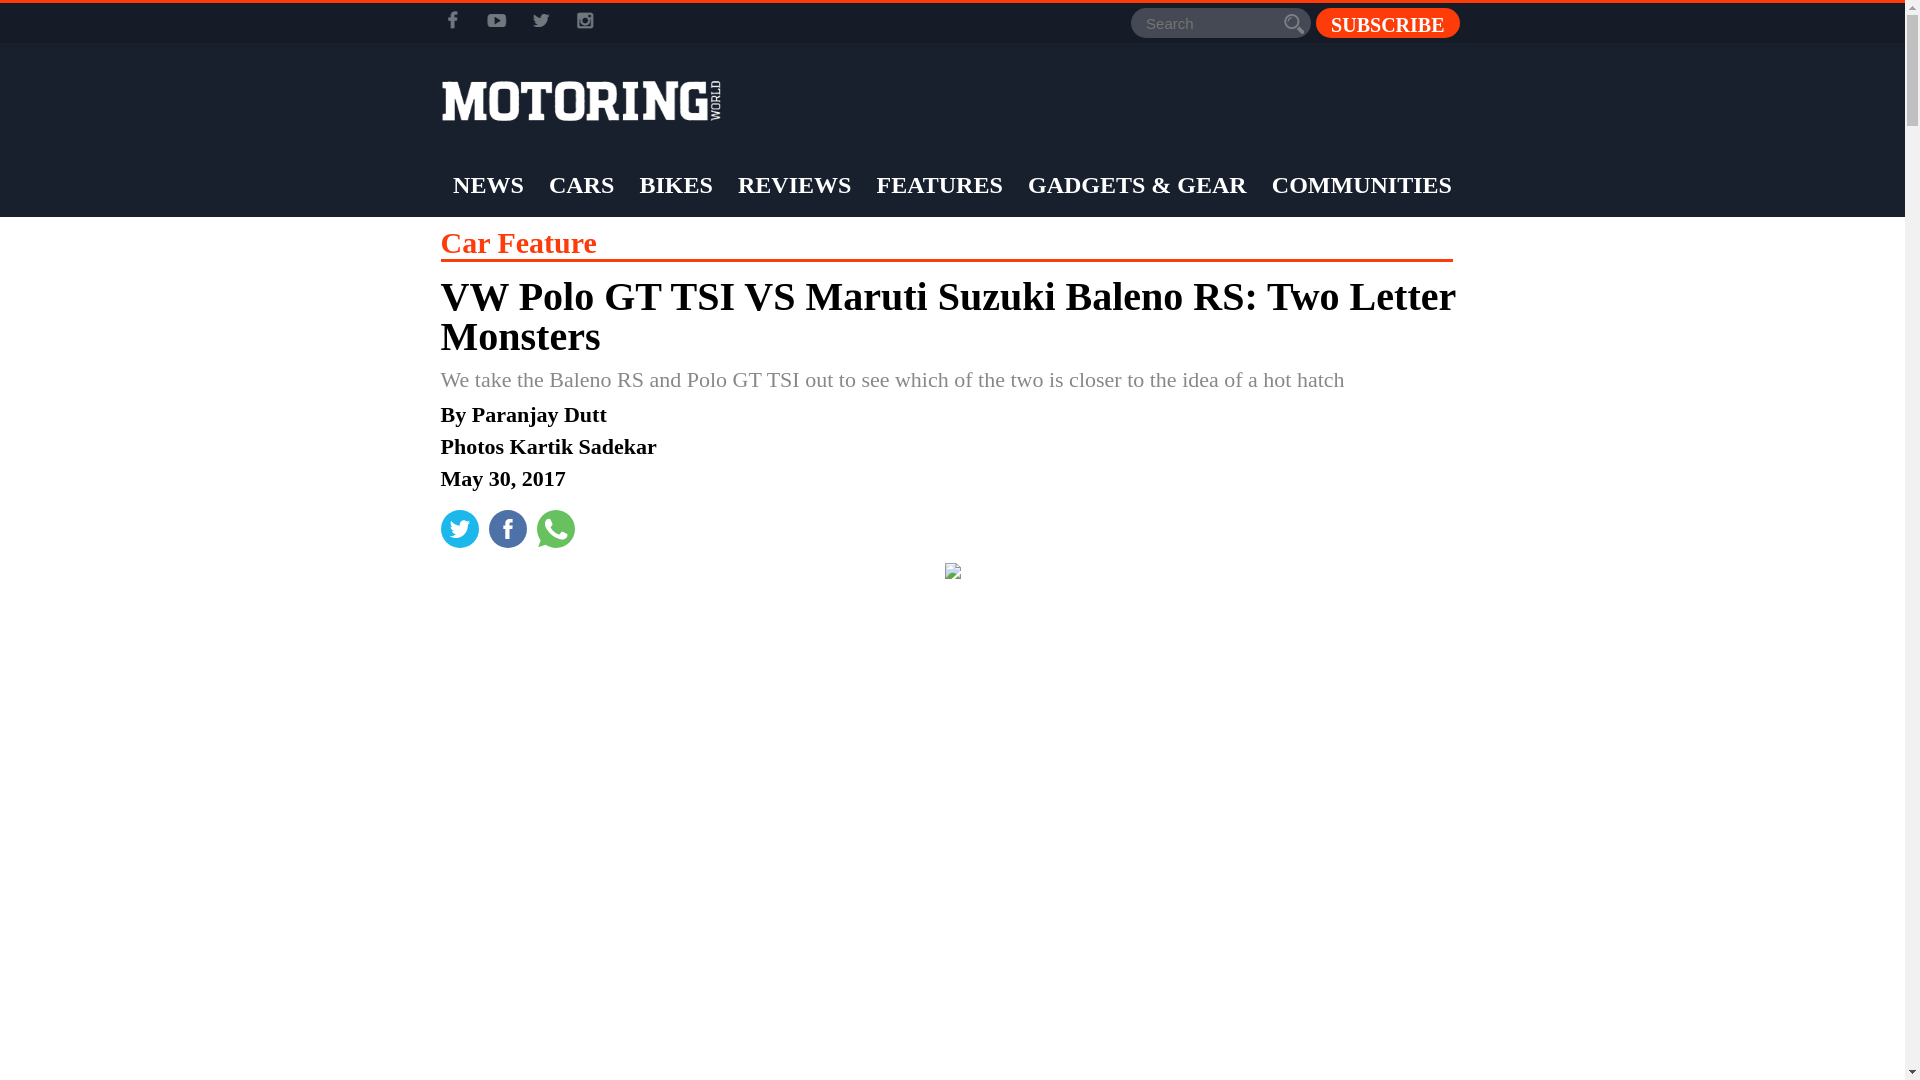 The height and width of the screenshot is (1080, 1920). What do you see at coordinates (1387, 22) in the screenshot?
I see `SUBSCRIBE` at bounding box center [1387, 22].